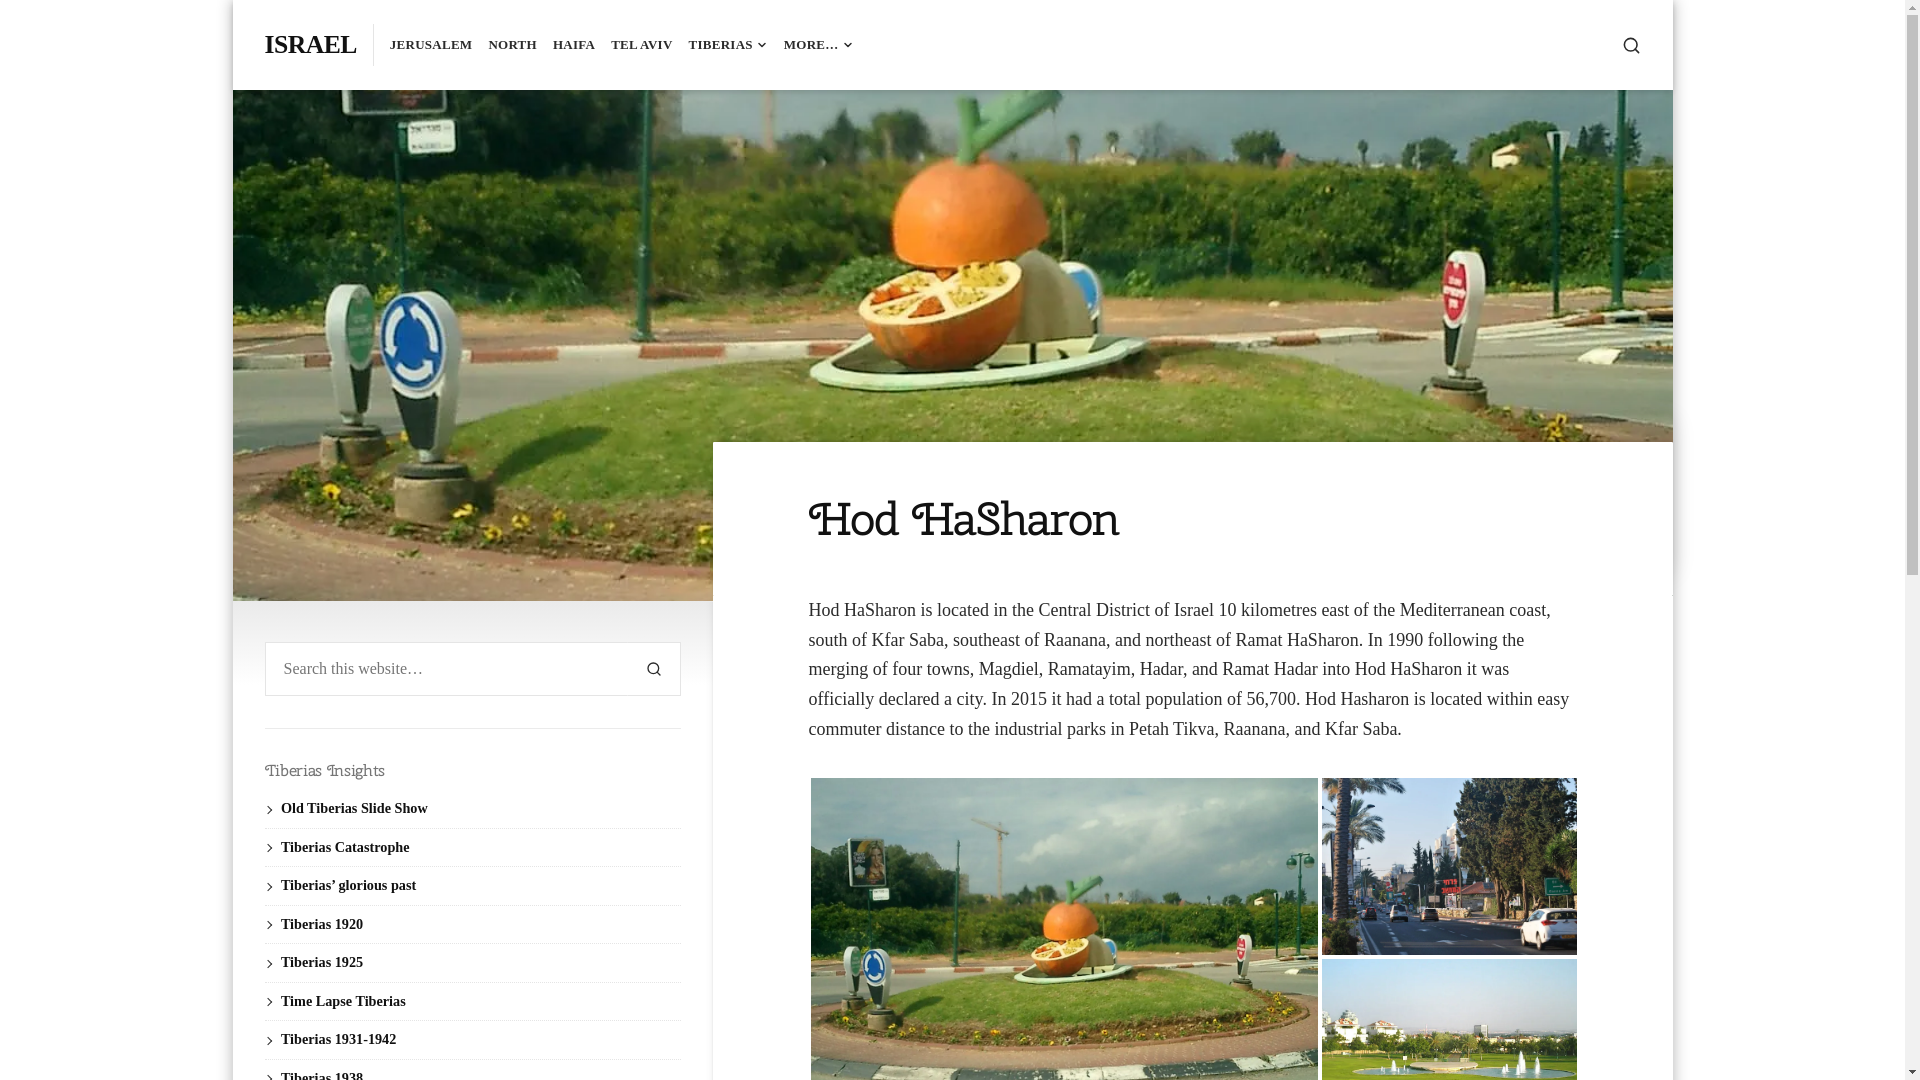 The width and height of the screenshot is (1920, 1080). What do you see at coordinates (446, 669) in the screenshot?
I see `Search for:` at bounding box center [446, 669].